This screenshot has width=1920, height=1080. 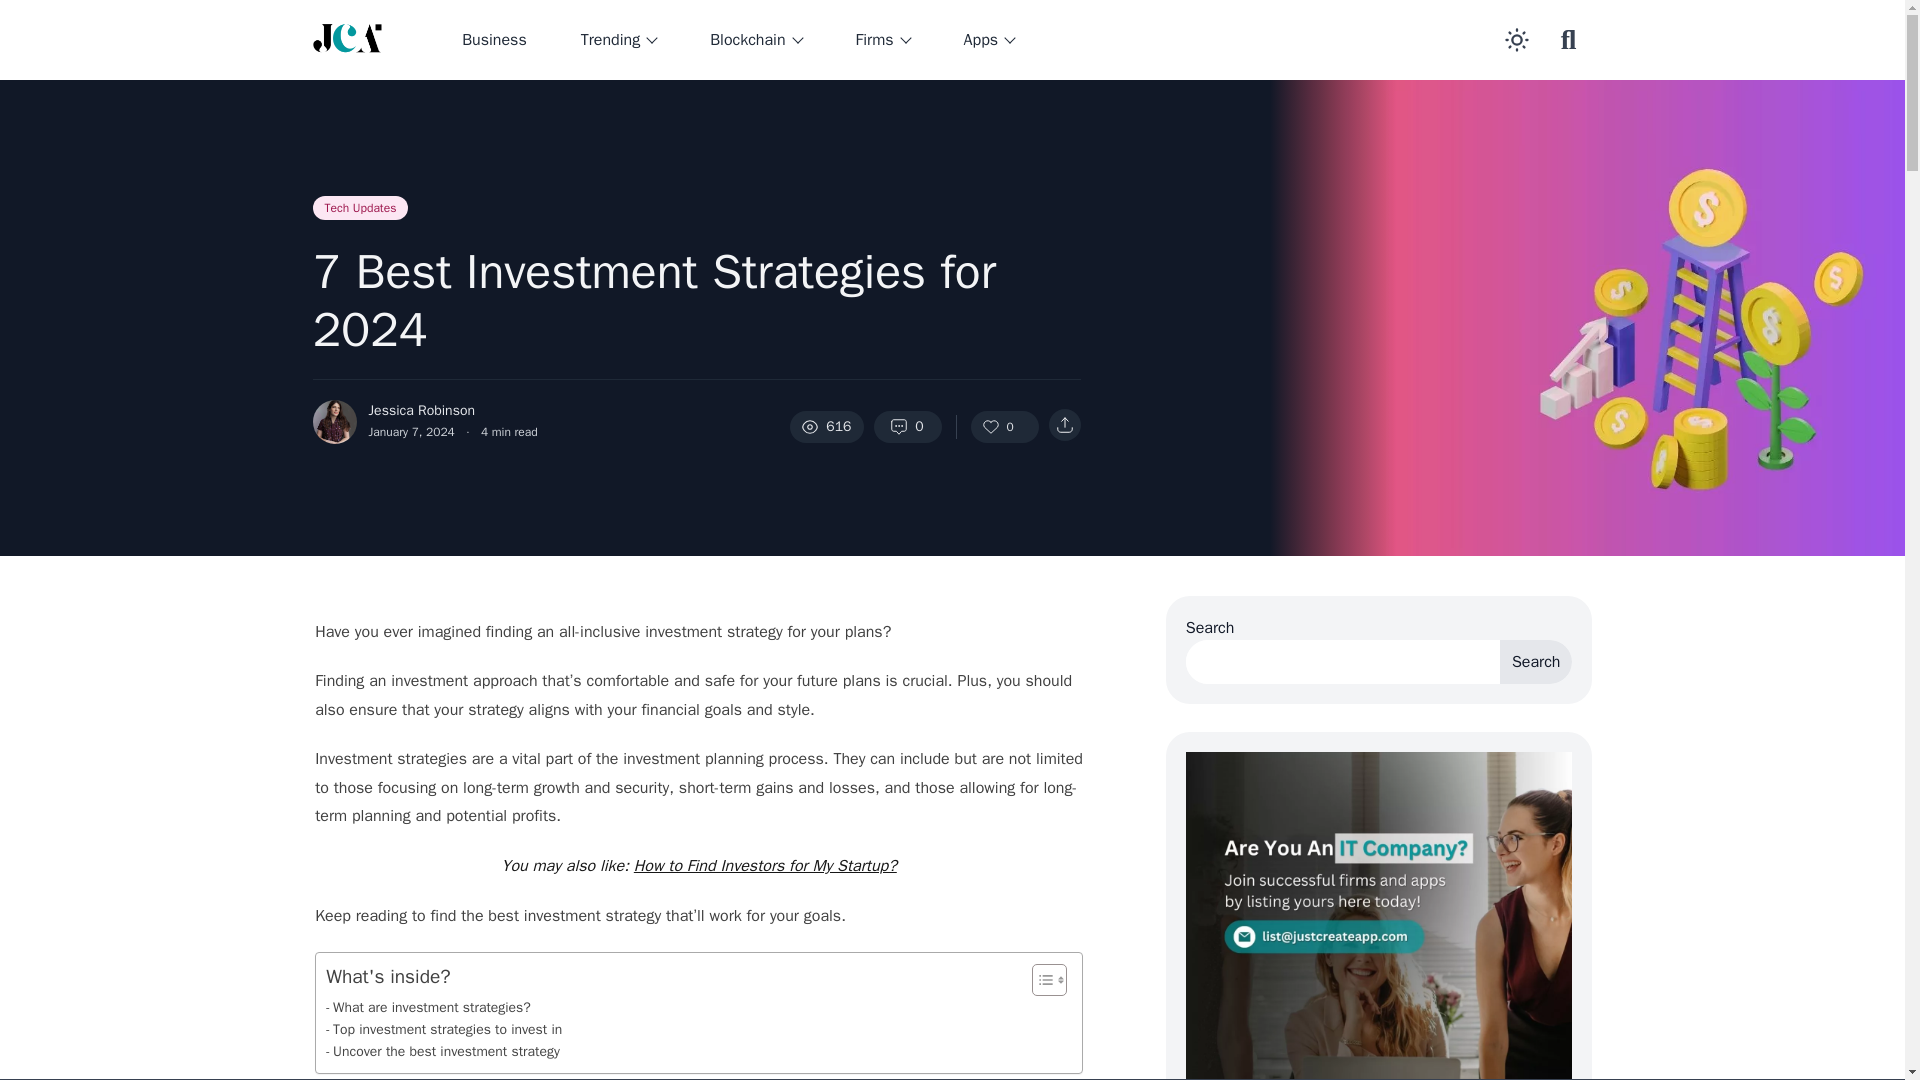 What do you see at coordinates (618, 40) in the screenshot?
I see `Trending` at bounding box center [618, 40].